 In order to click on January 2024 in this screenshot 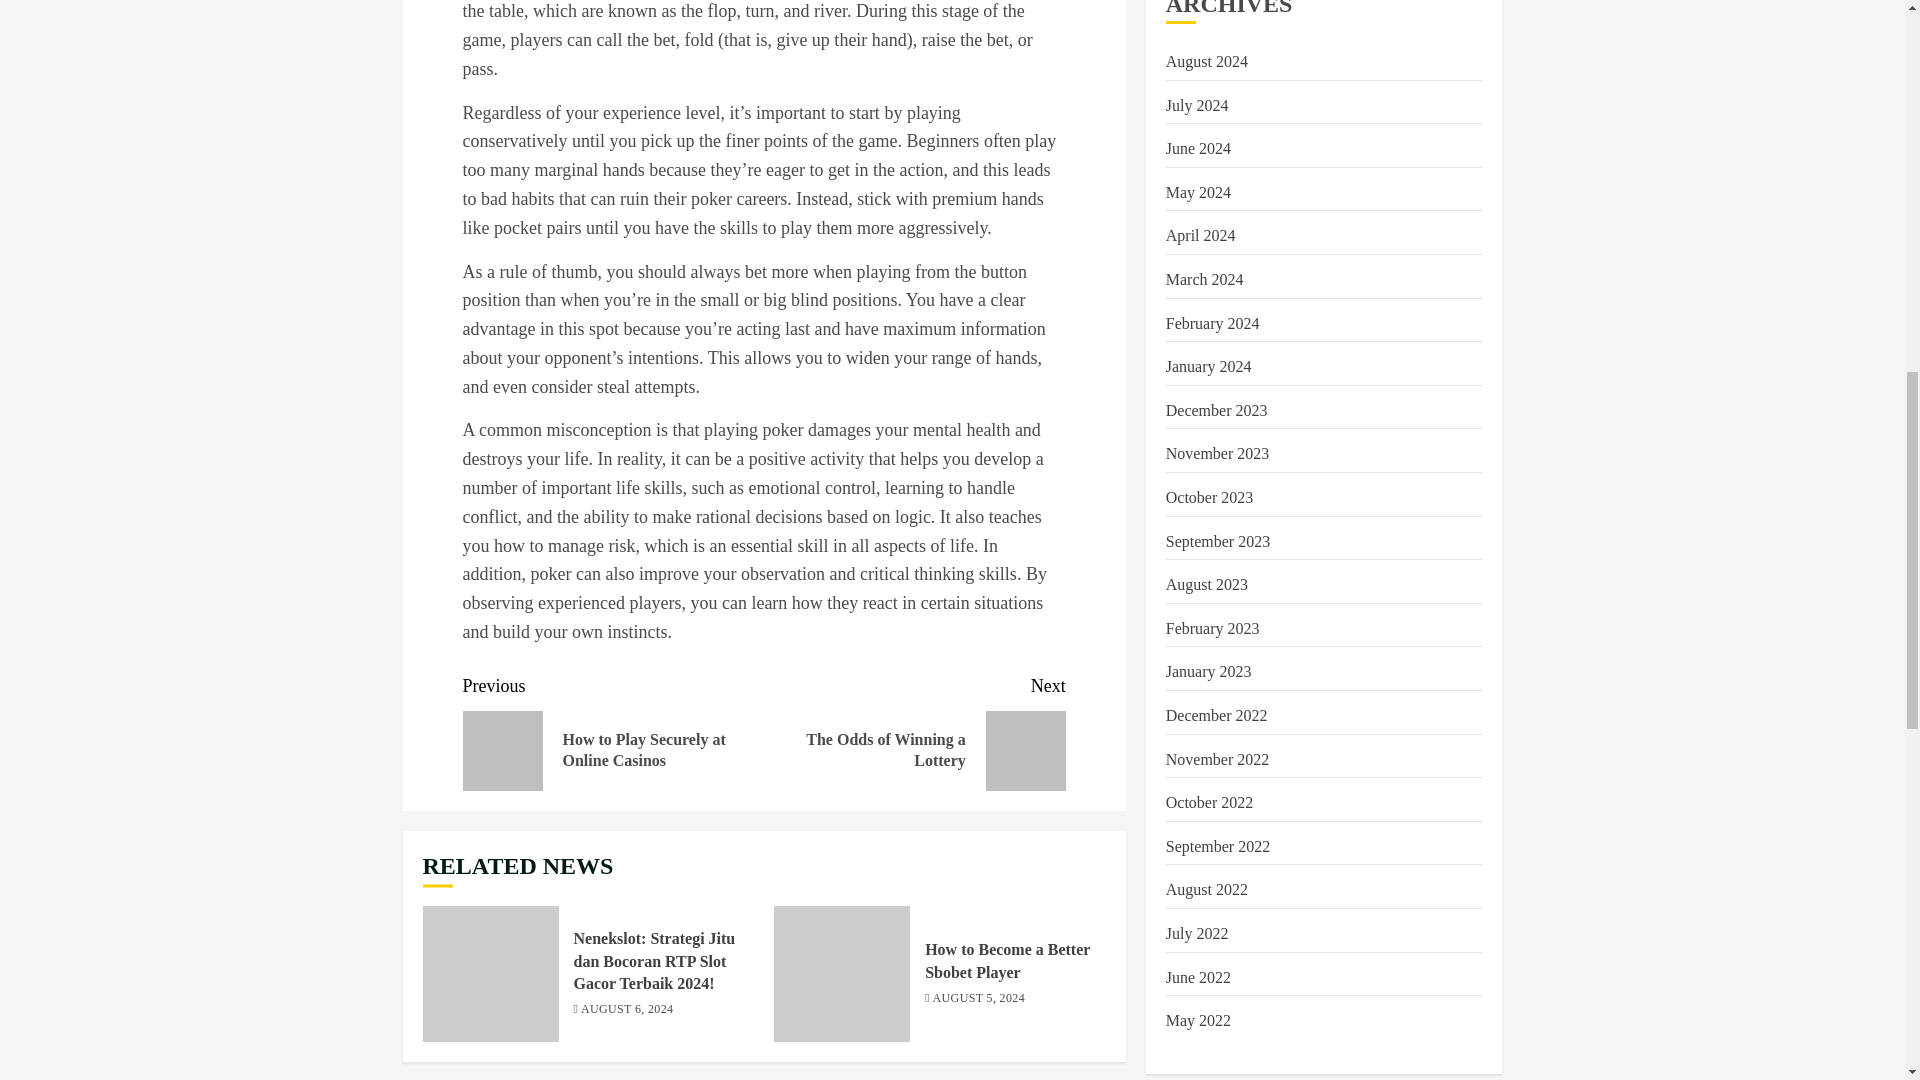, I will do `click(1208, 366)`.